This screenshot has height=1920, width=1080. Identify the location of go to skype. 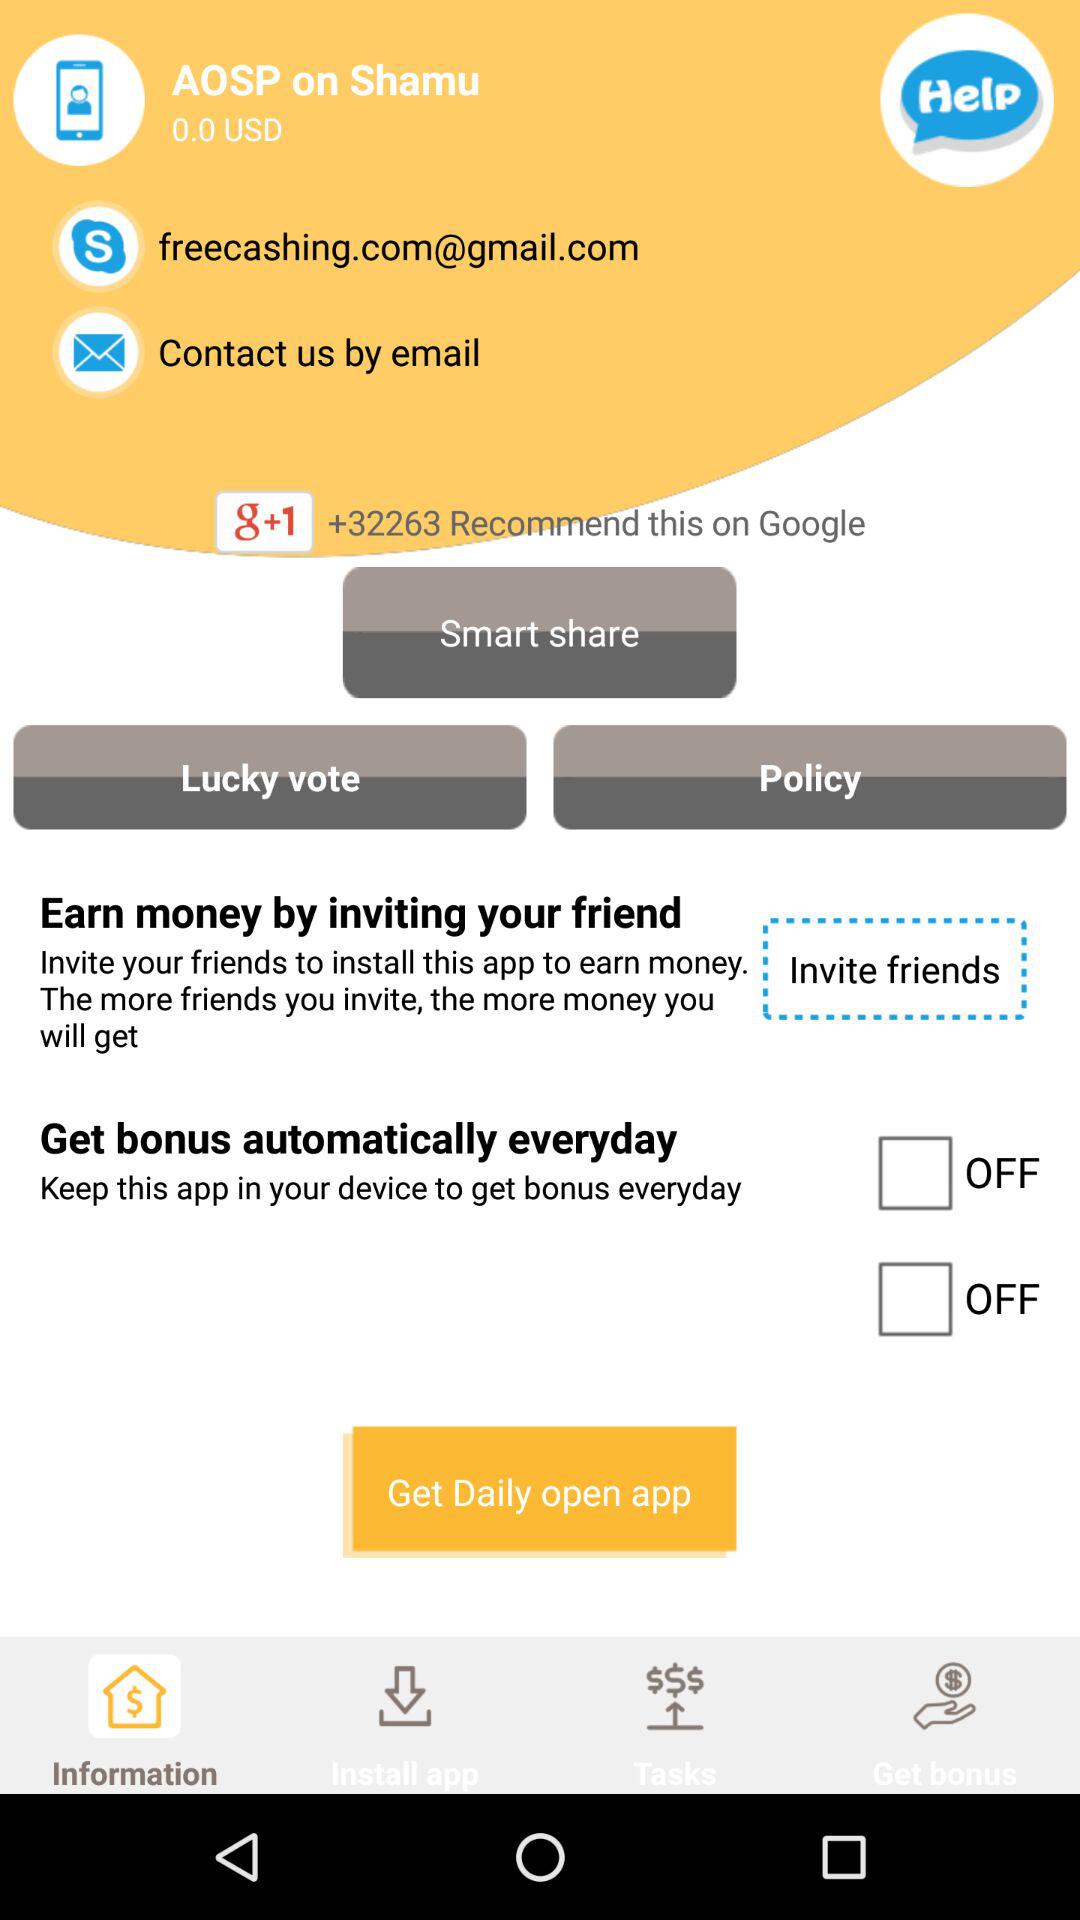
(98, 246).